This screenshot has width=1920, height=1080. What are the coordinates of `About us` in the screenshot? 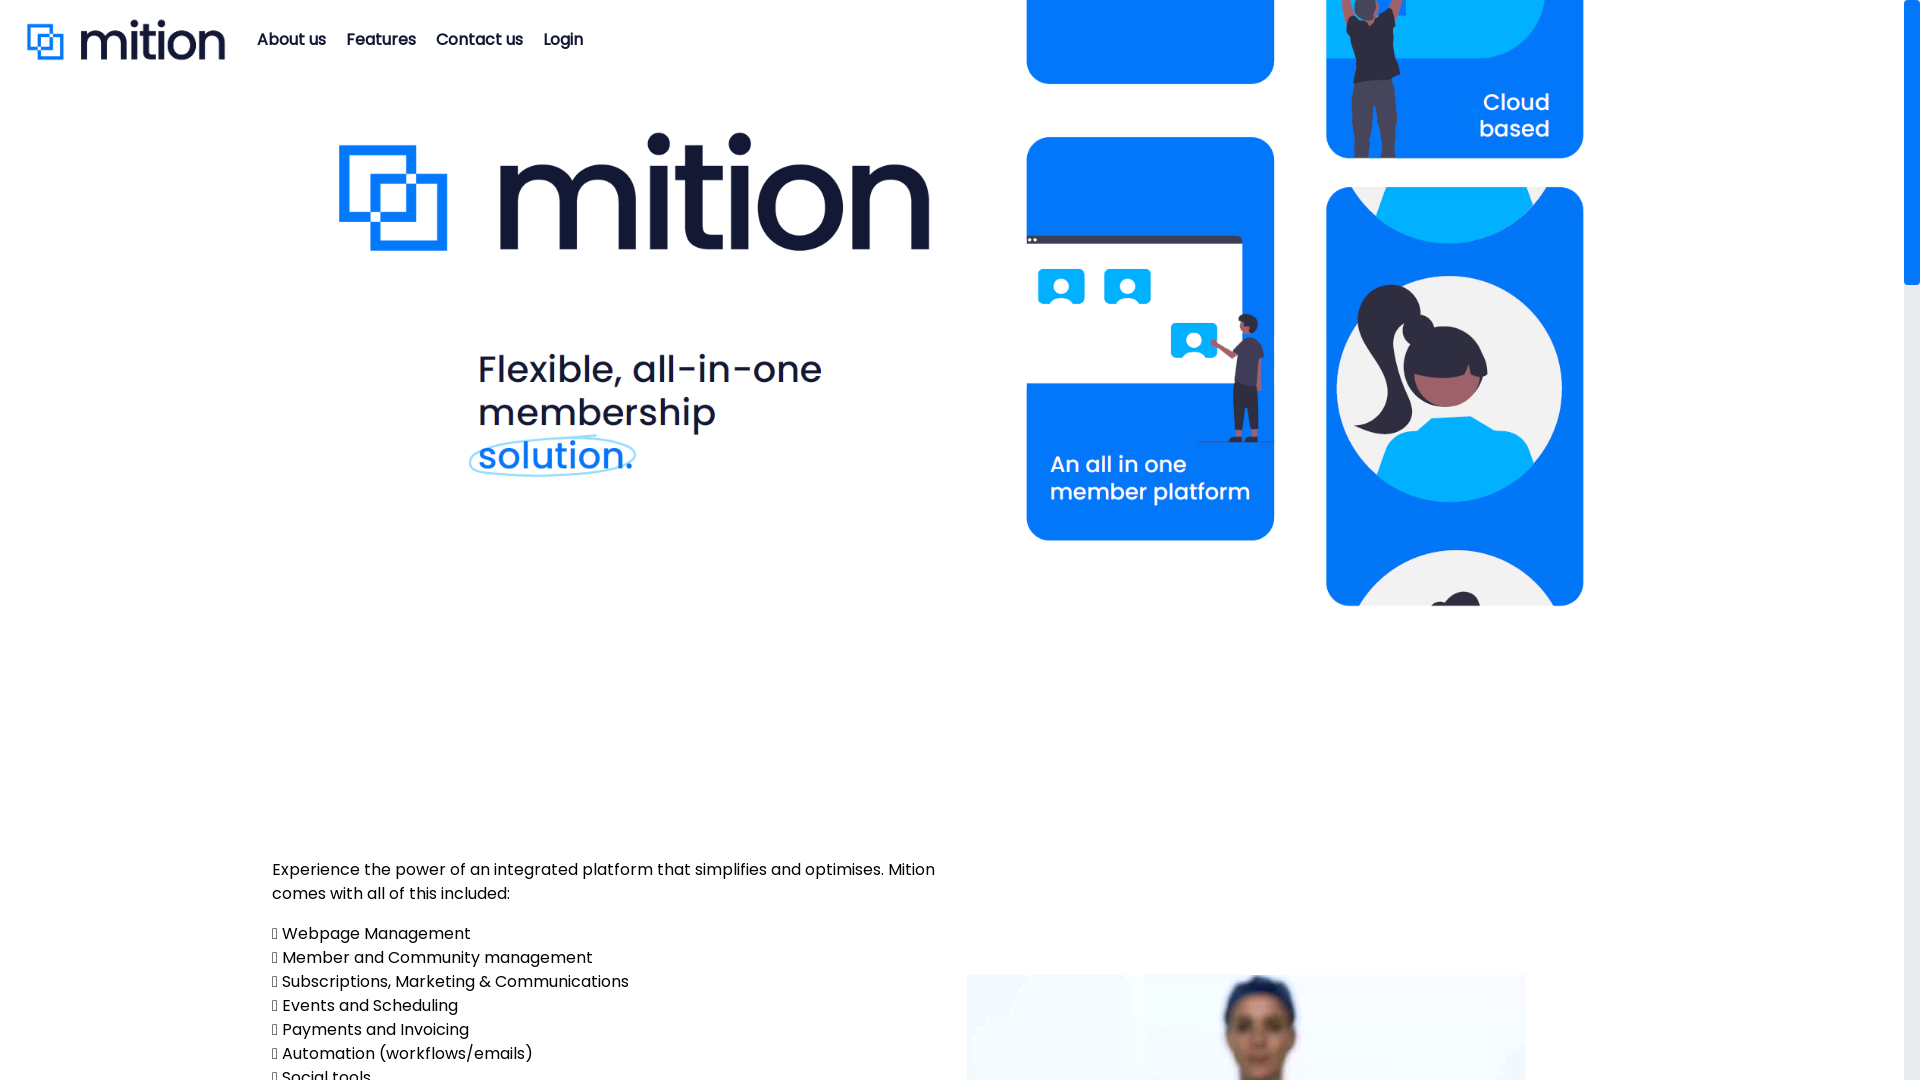 It's located at (292, 40).